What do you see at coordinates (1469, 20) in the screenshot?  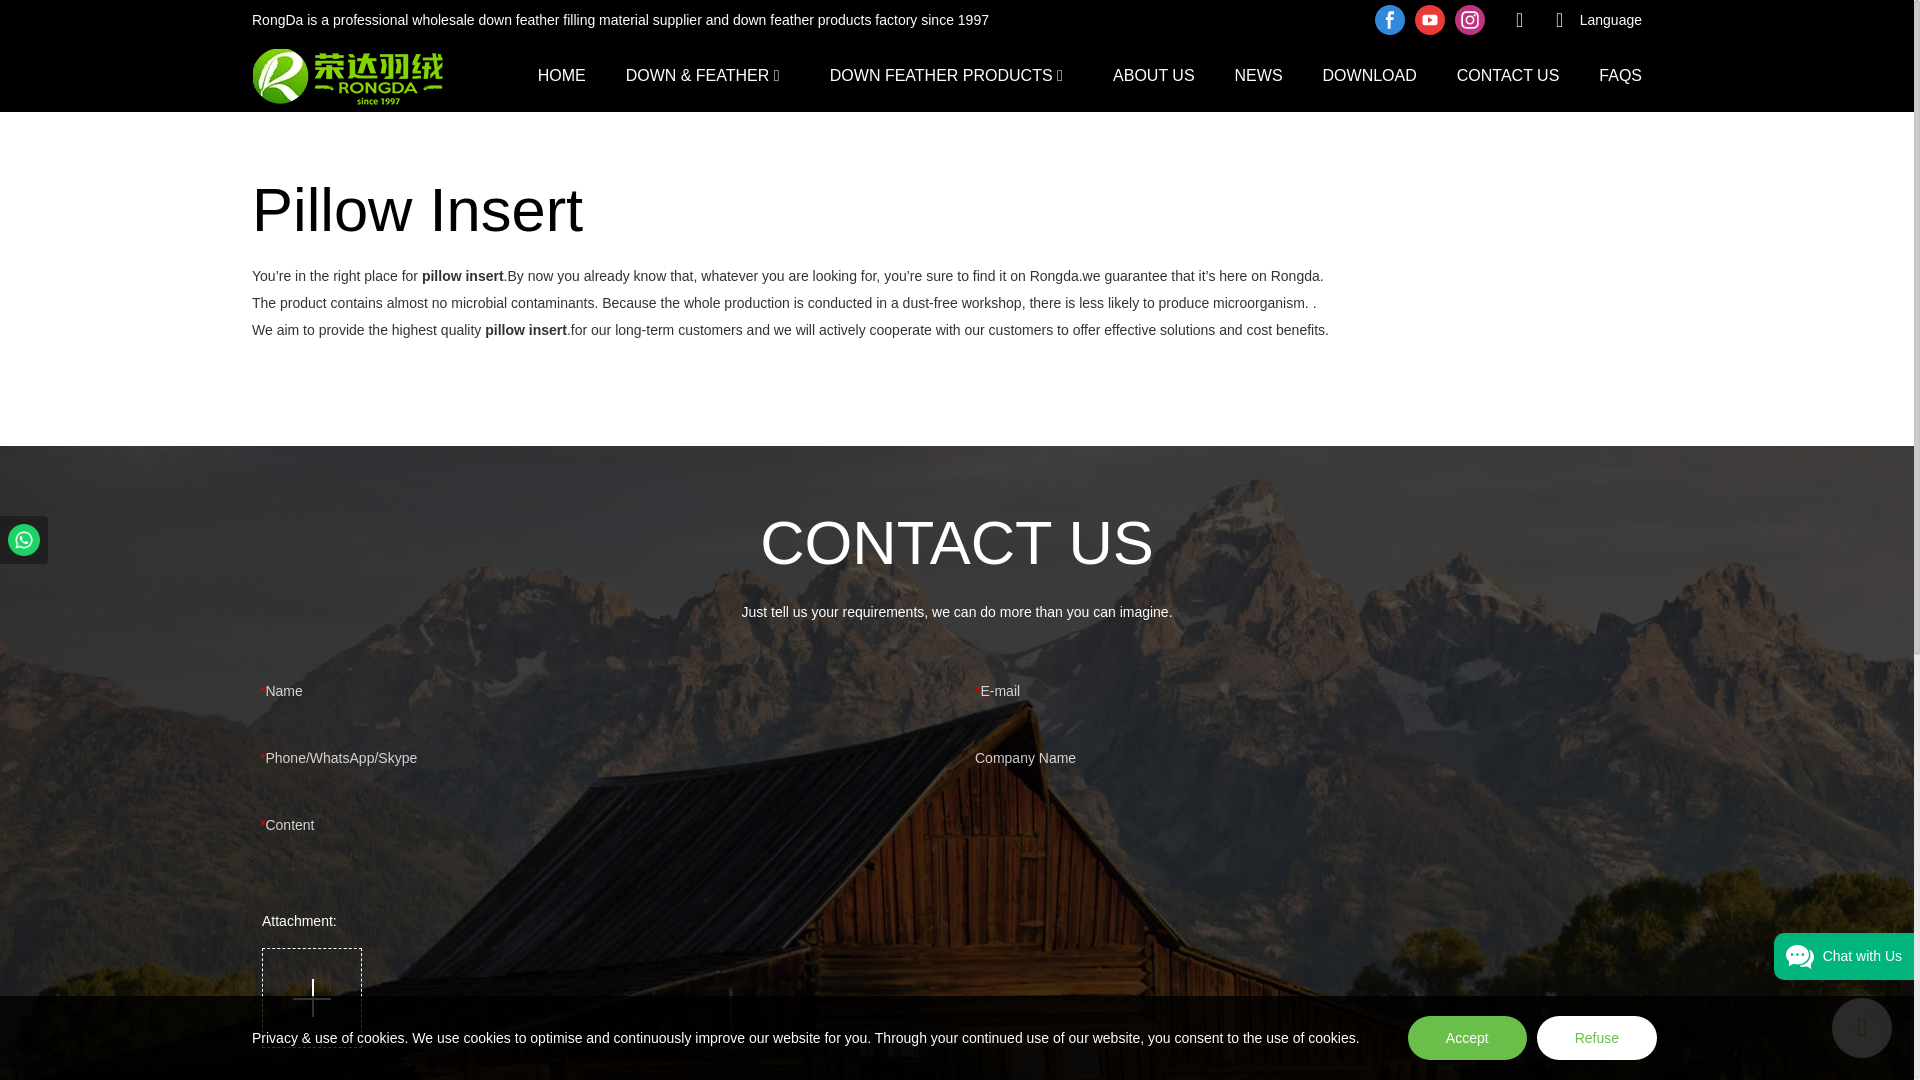 I see `instagram` at bounding box center [1469, 20].